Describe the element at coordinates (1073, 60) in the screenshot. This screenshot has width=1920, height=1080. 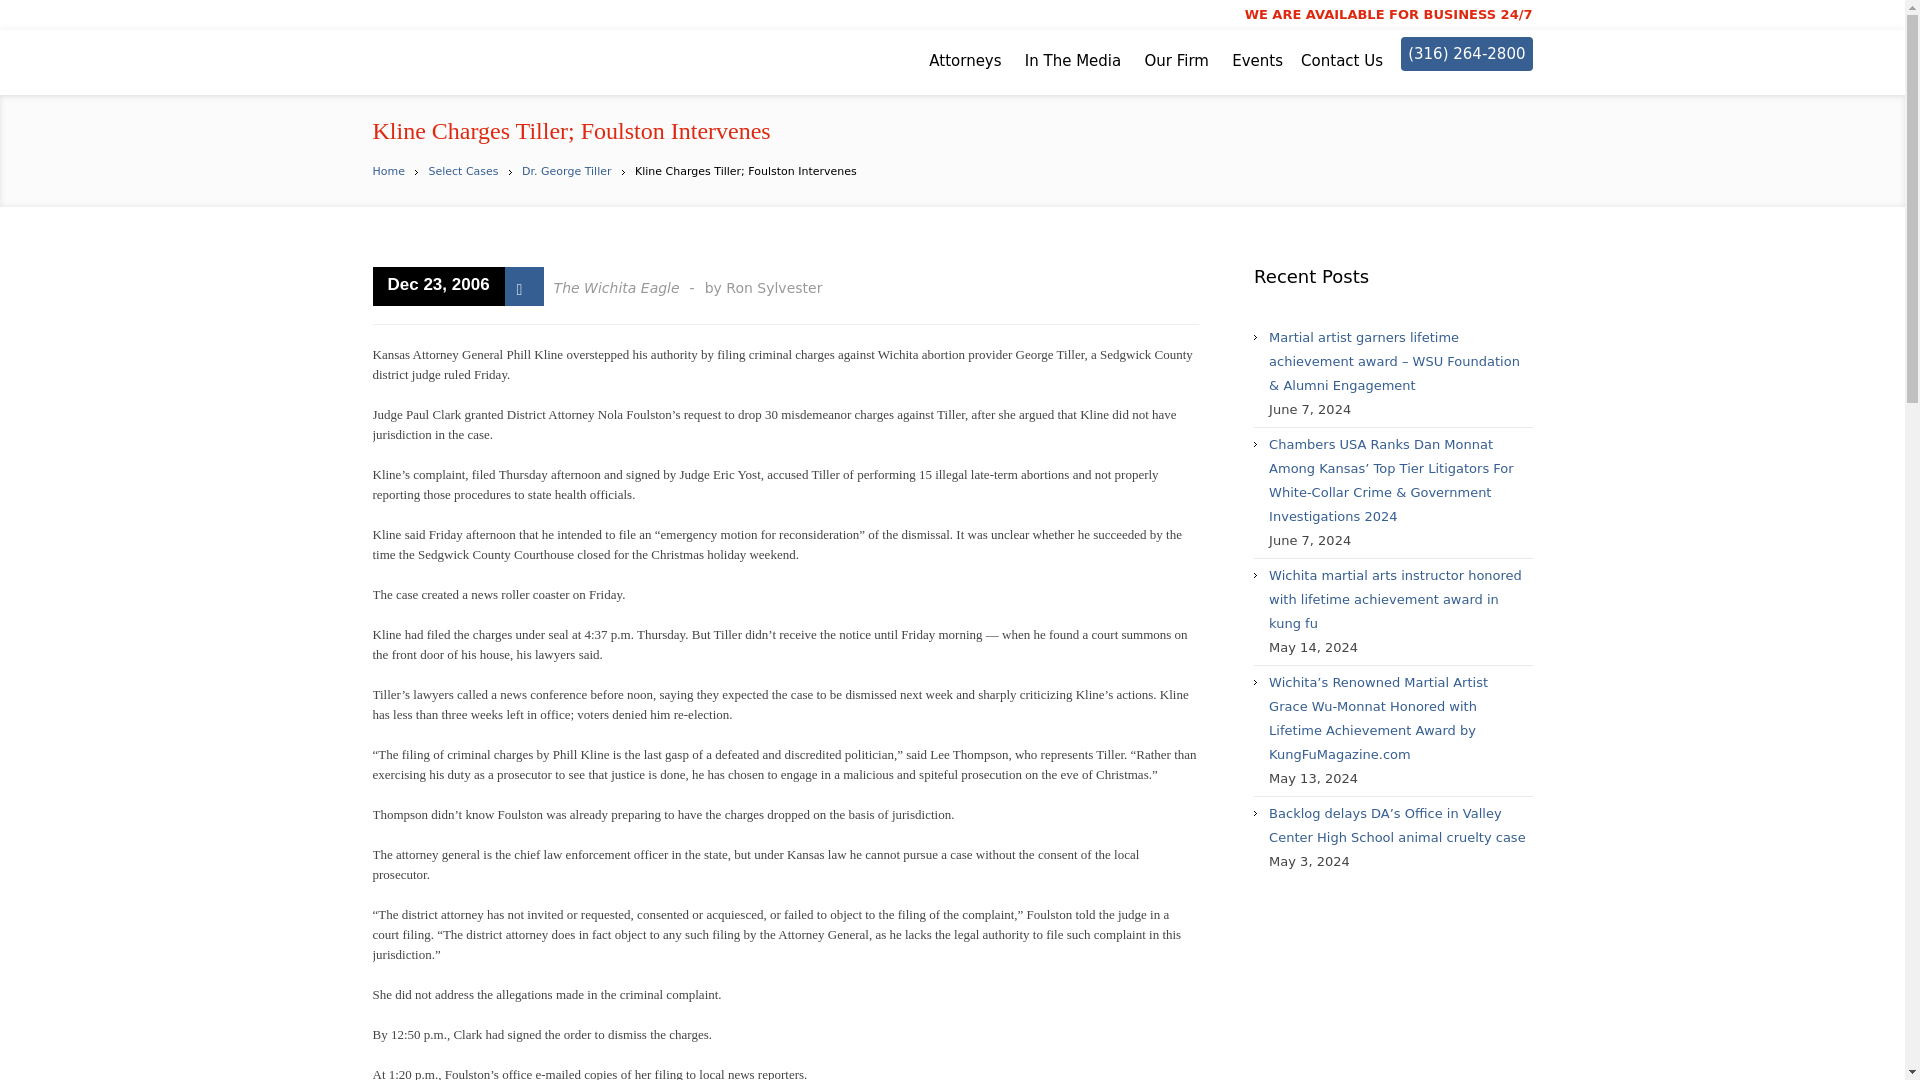
I see `In The Media` at that location.